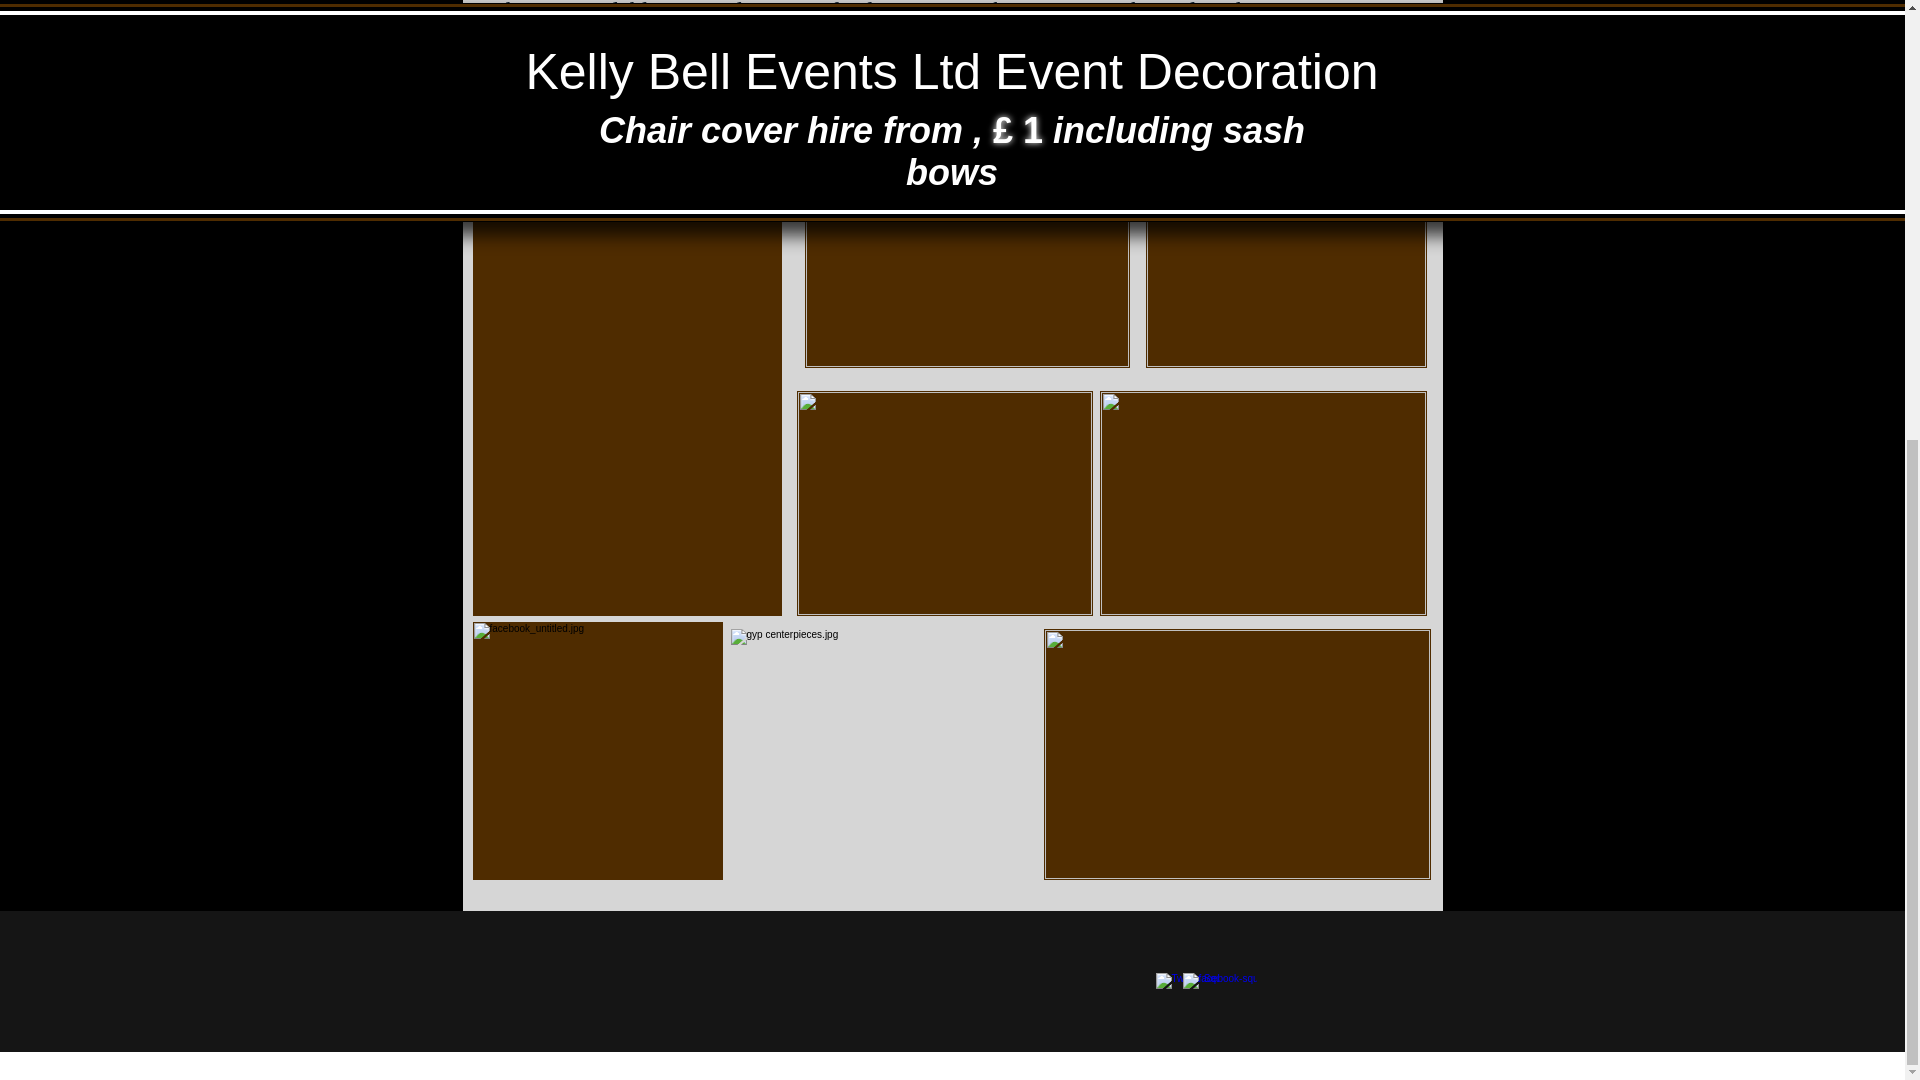  What do you see at coordinates (966, 226) in the screenshot?
I see `chairs.jpg` at bounding box center [966, 226].